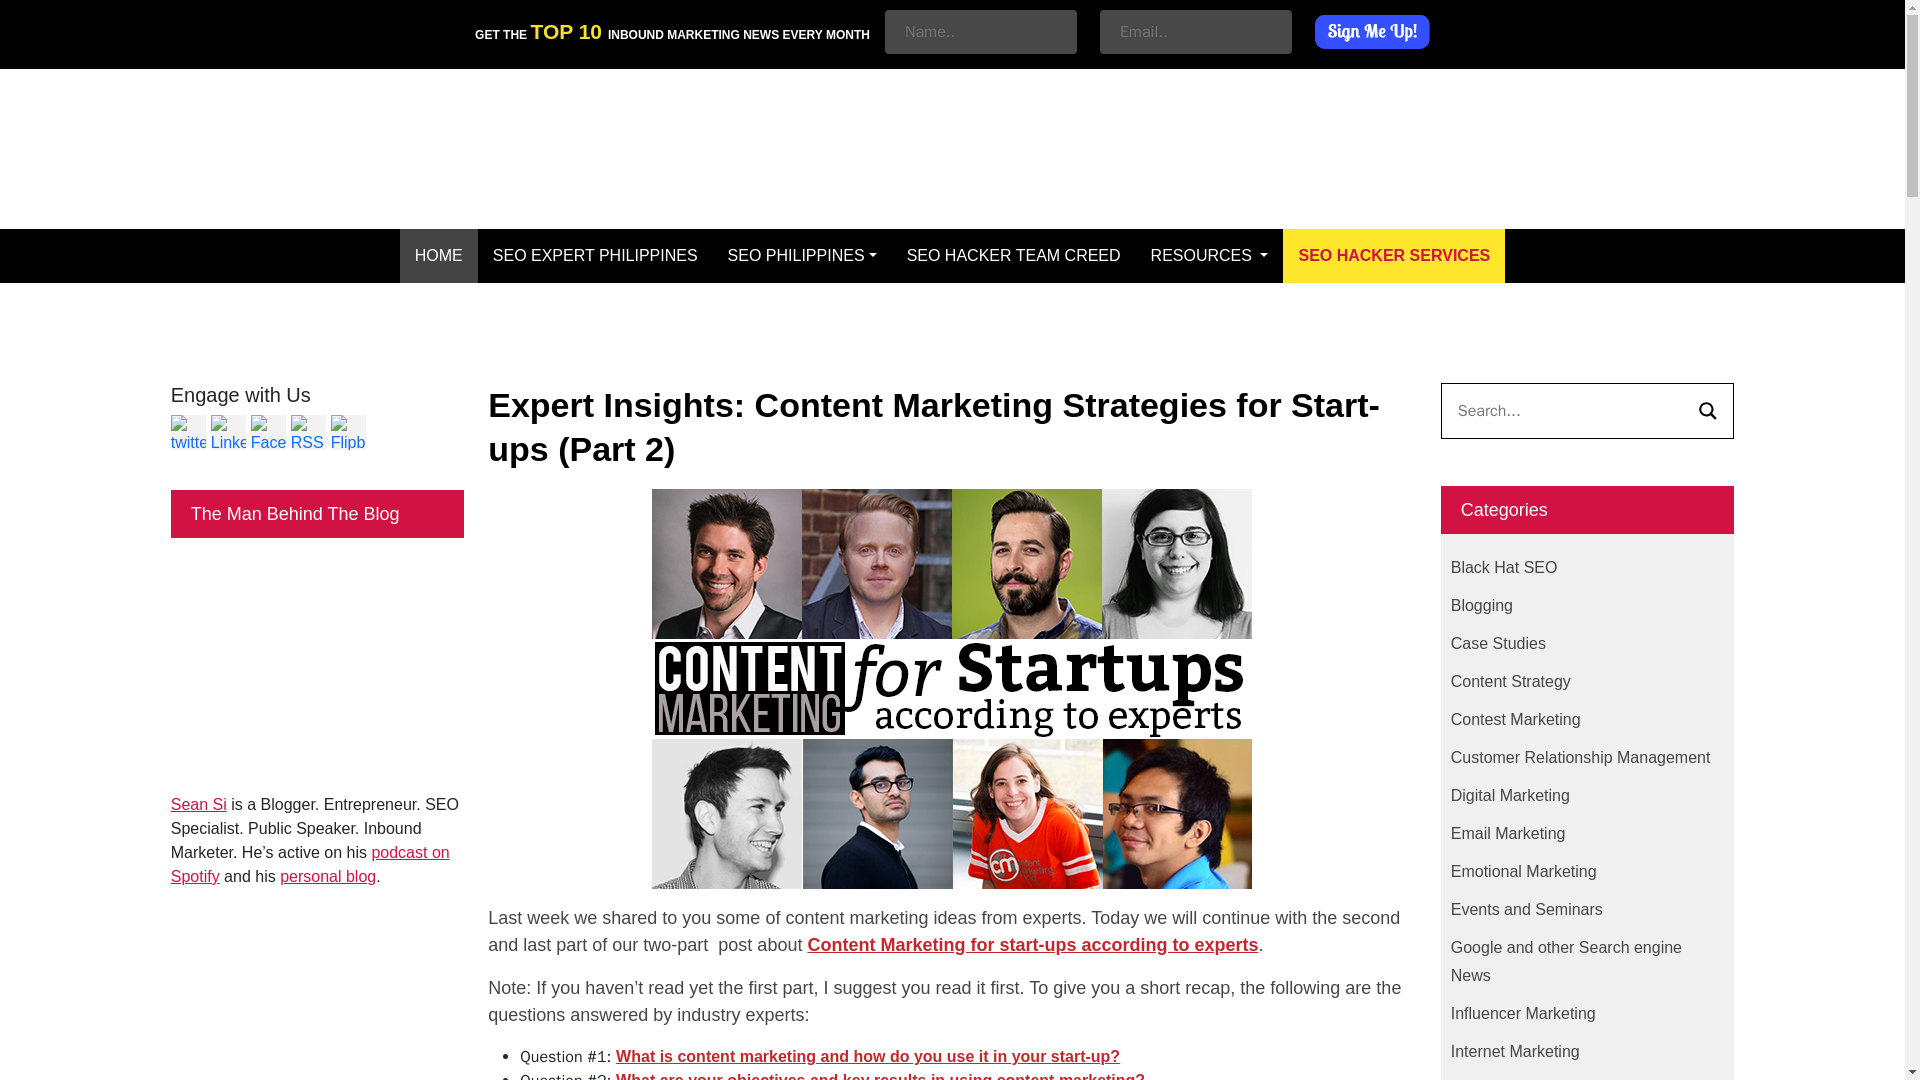  What do you see at coordinates (1014, 255) in the screenshot?
I see `SEO HACKER TEAM CREED` at bounding box center [1014, 255].